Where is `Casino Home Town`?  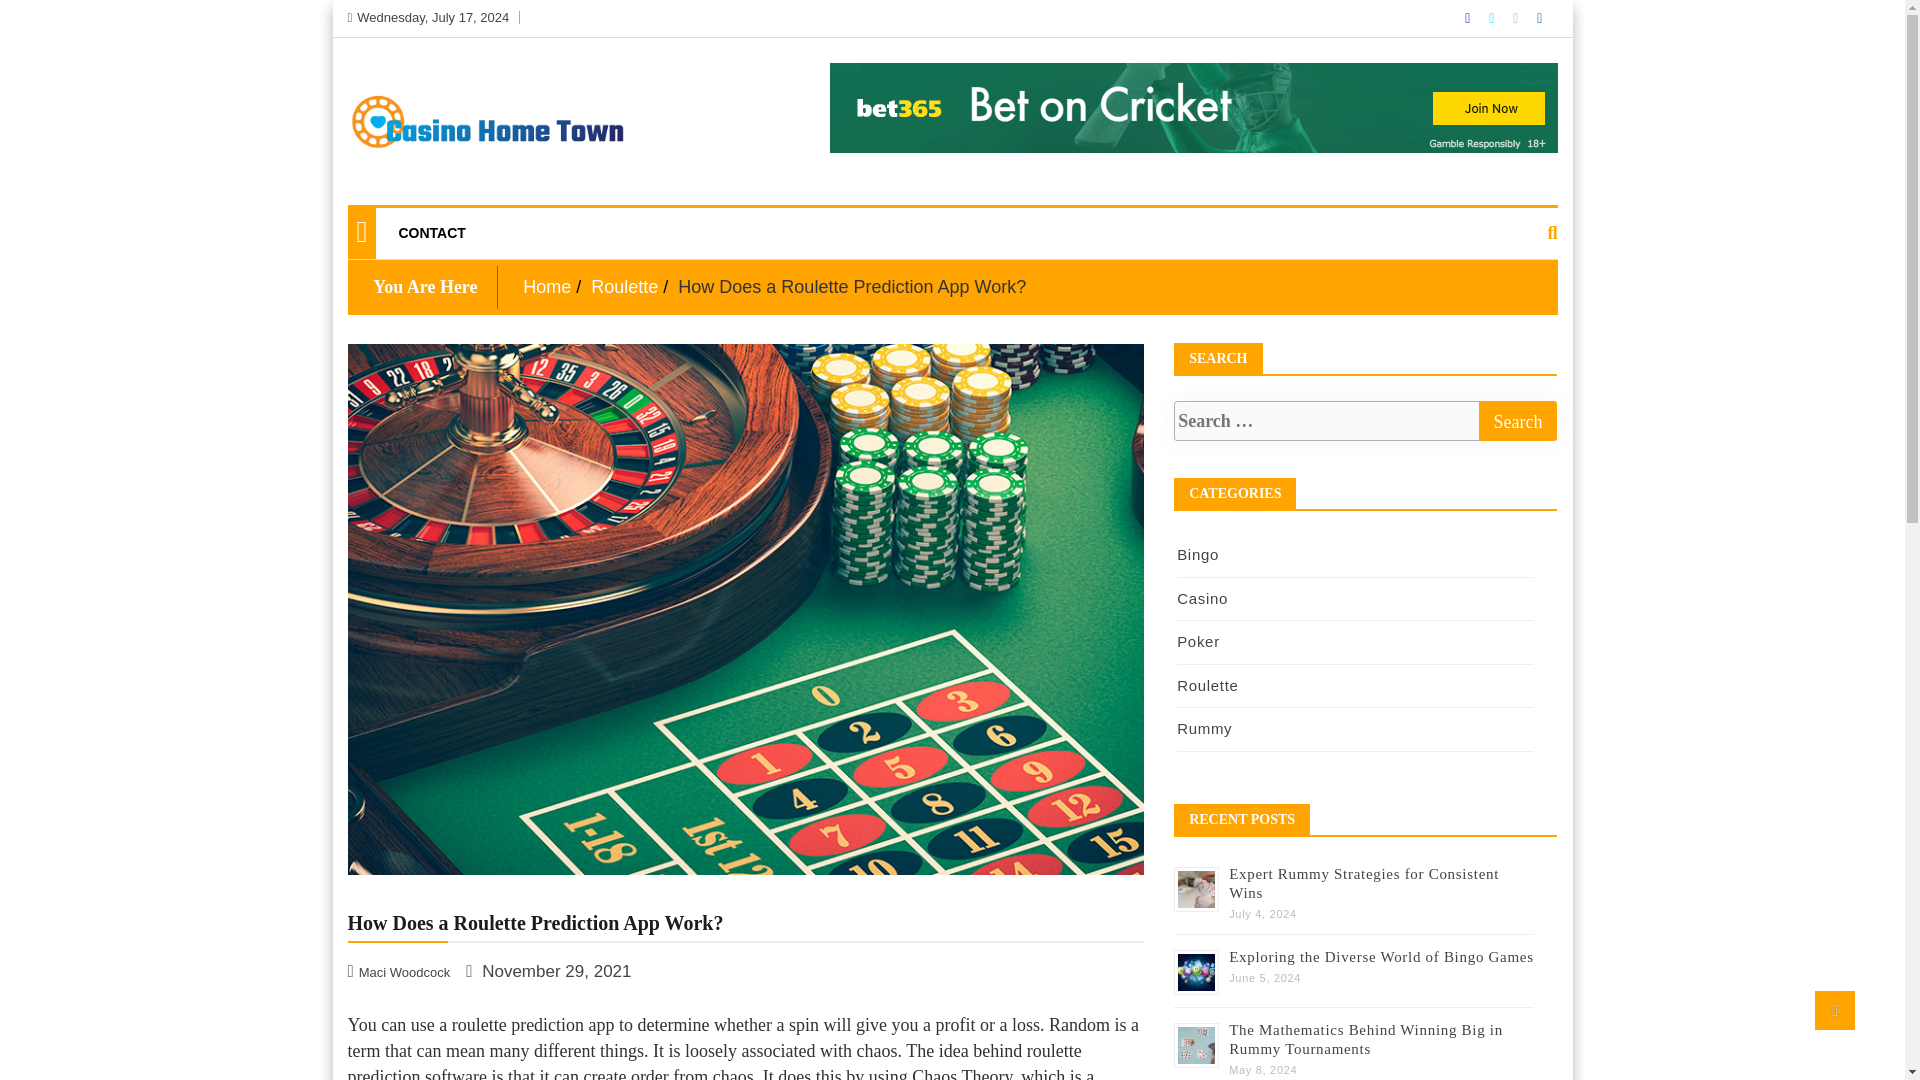
Casino Home Town is located at coordinates (450, 200).